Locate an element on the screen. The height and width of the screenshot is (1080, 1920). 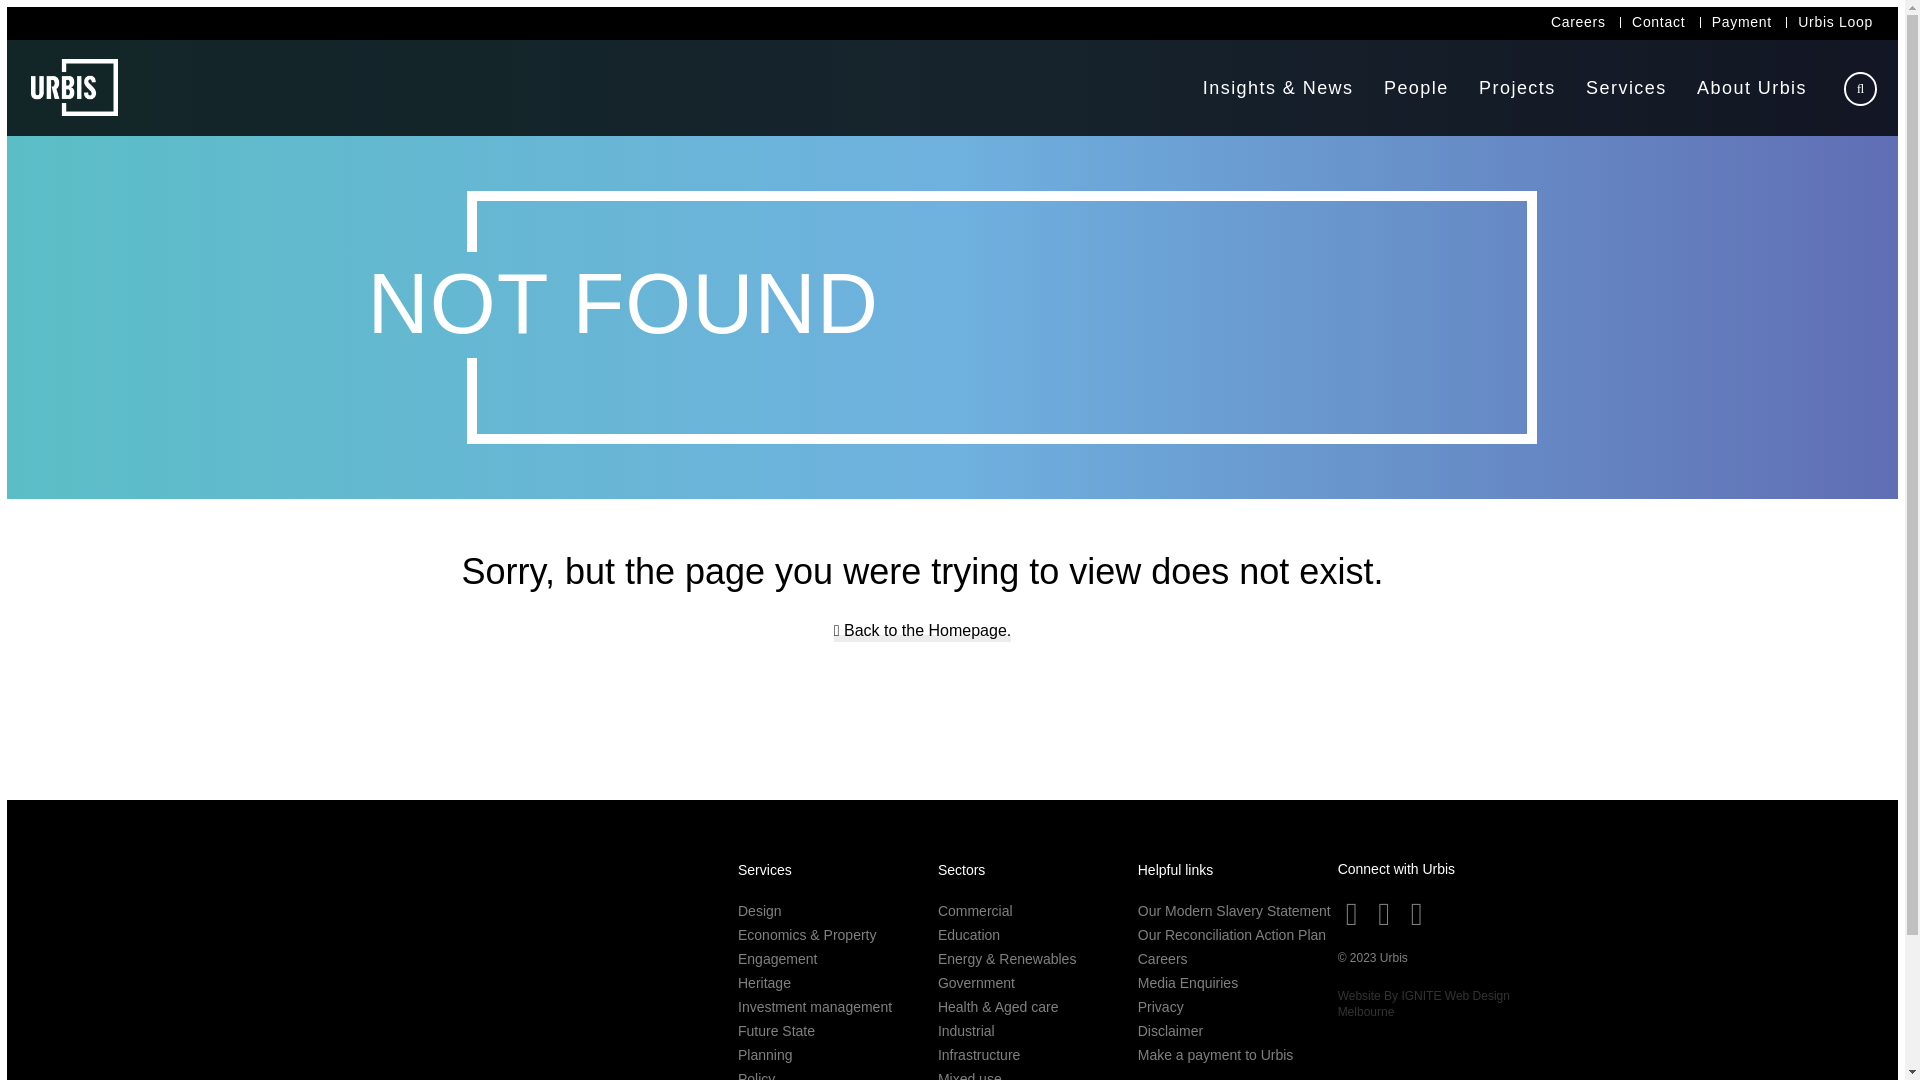
Design is located at coordinates (760, 911).